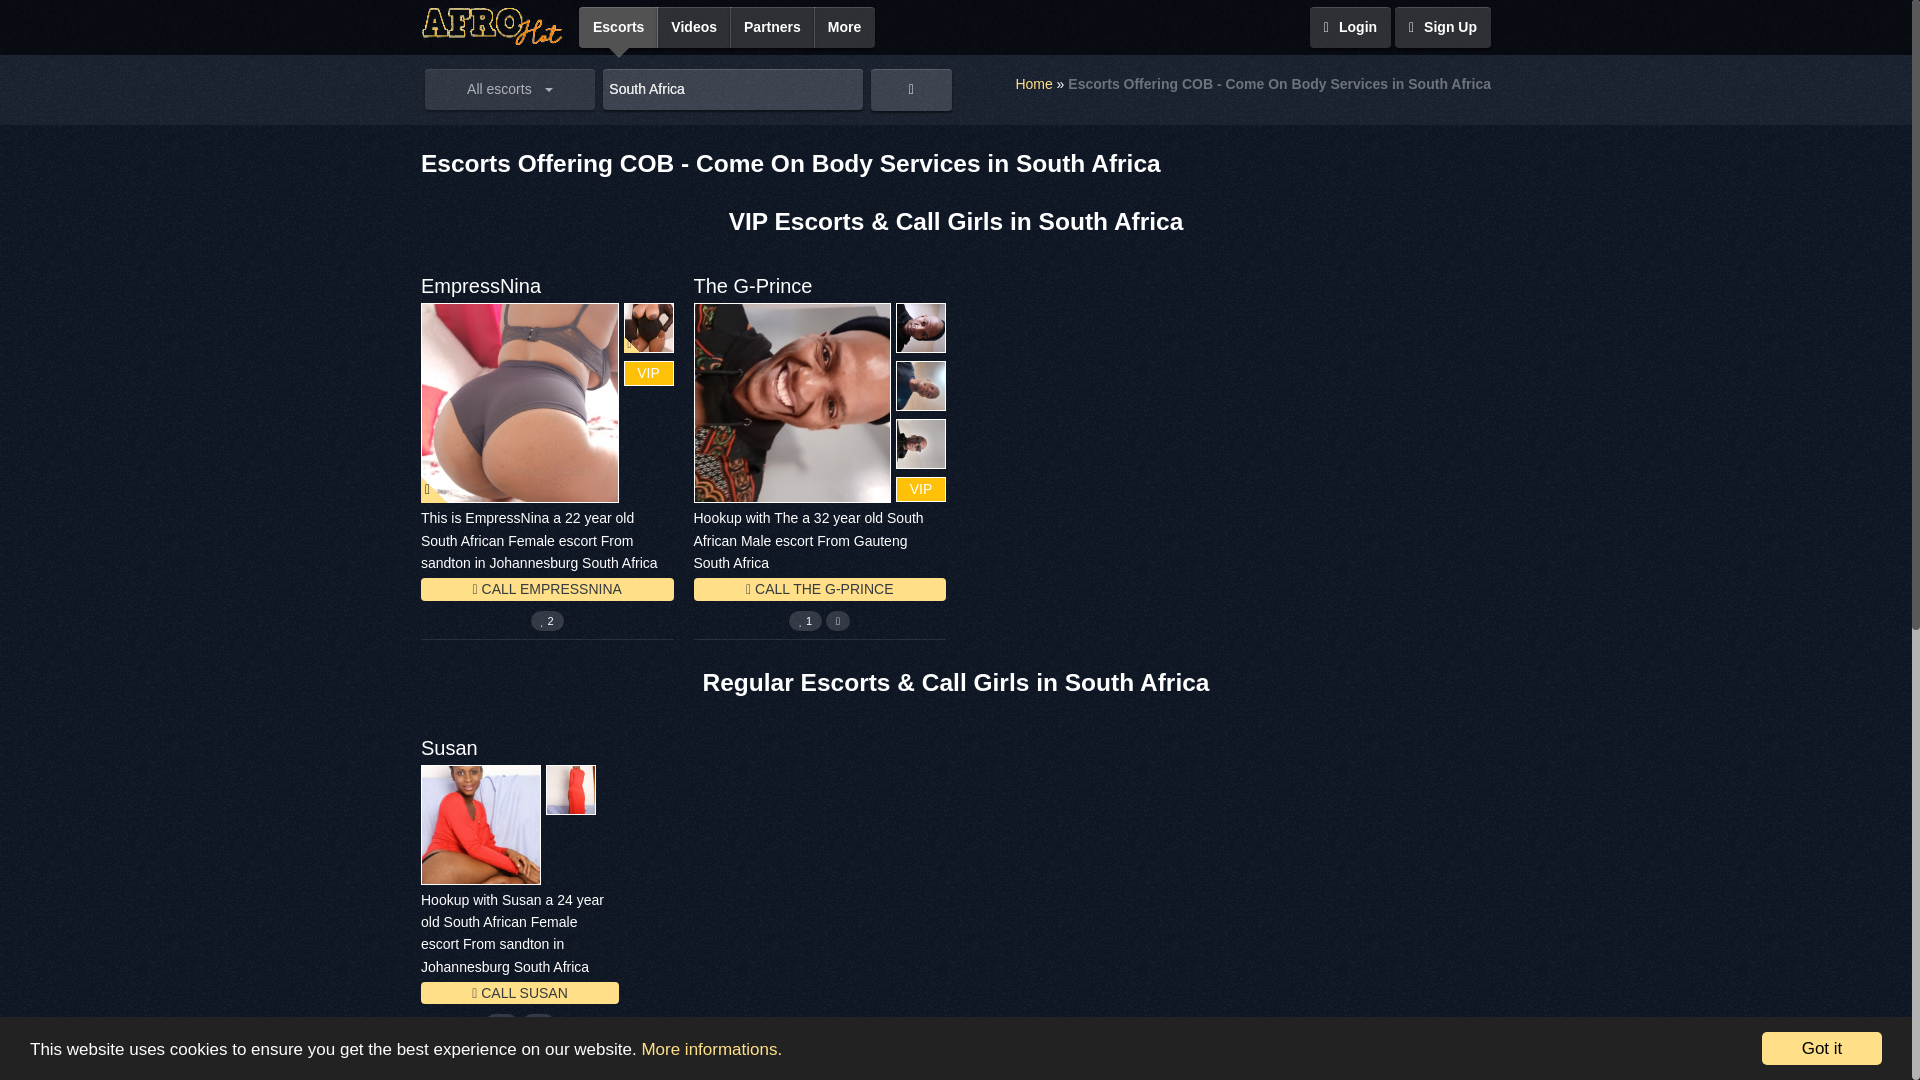 This screenshot has width=1920, height=1080. What do you see at coordinates (1350, 26) in the screenshot?
I see `Login` at bounding box center [1350, 26].